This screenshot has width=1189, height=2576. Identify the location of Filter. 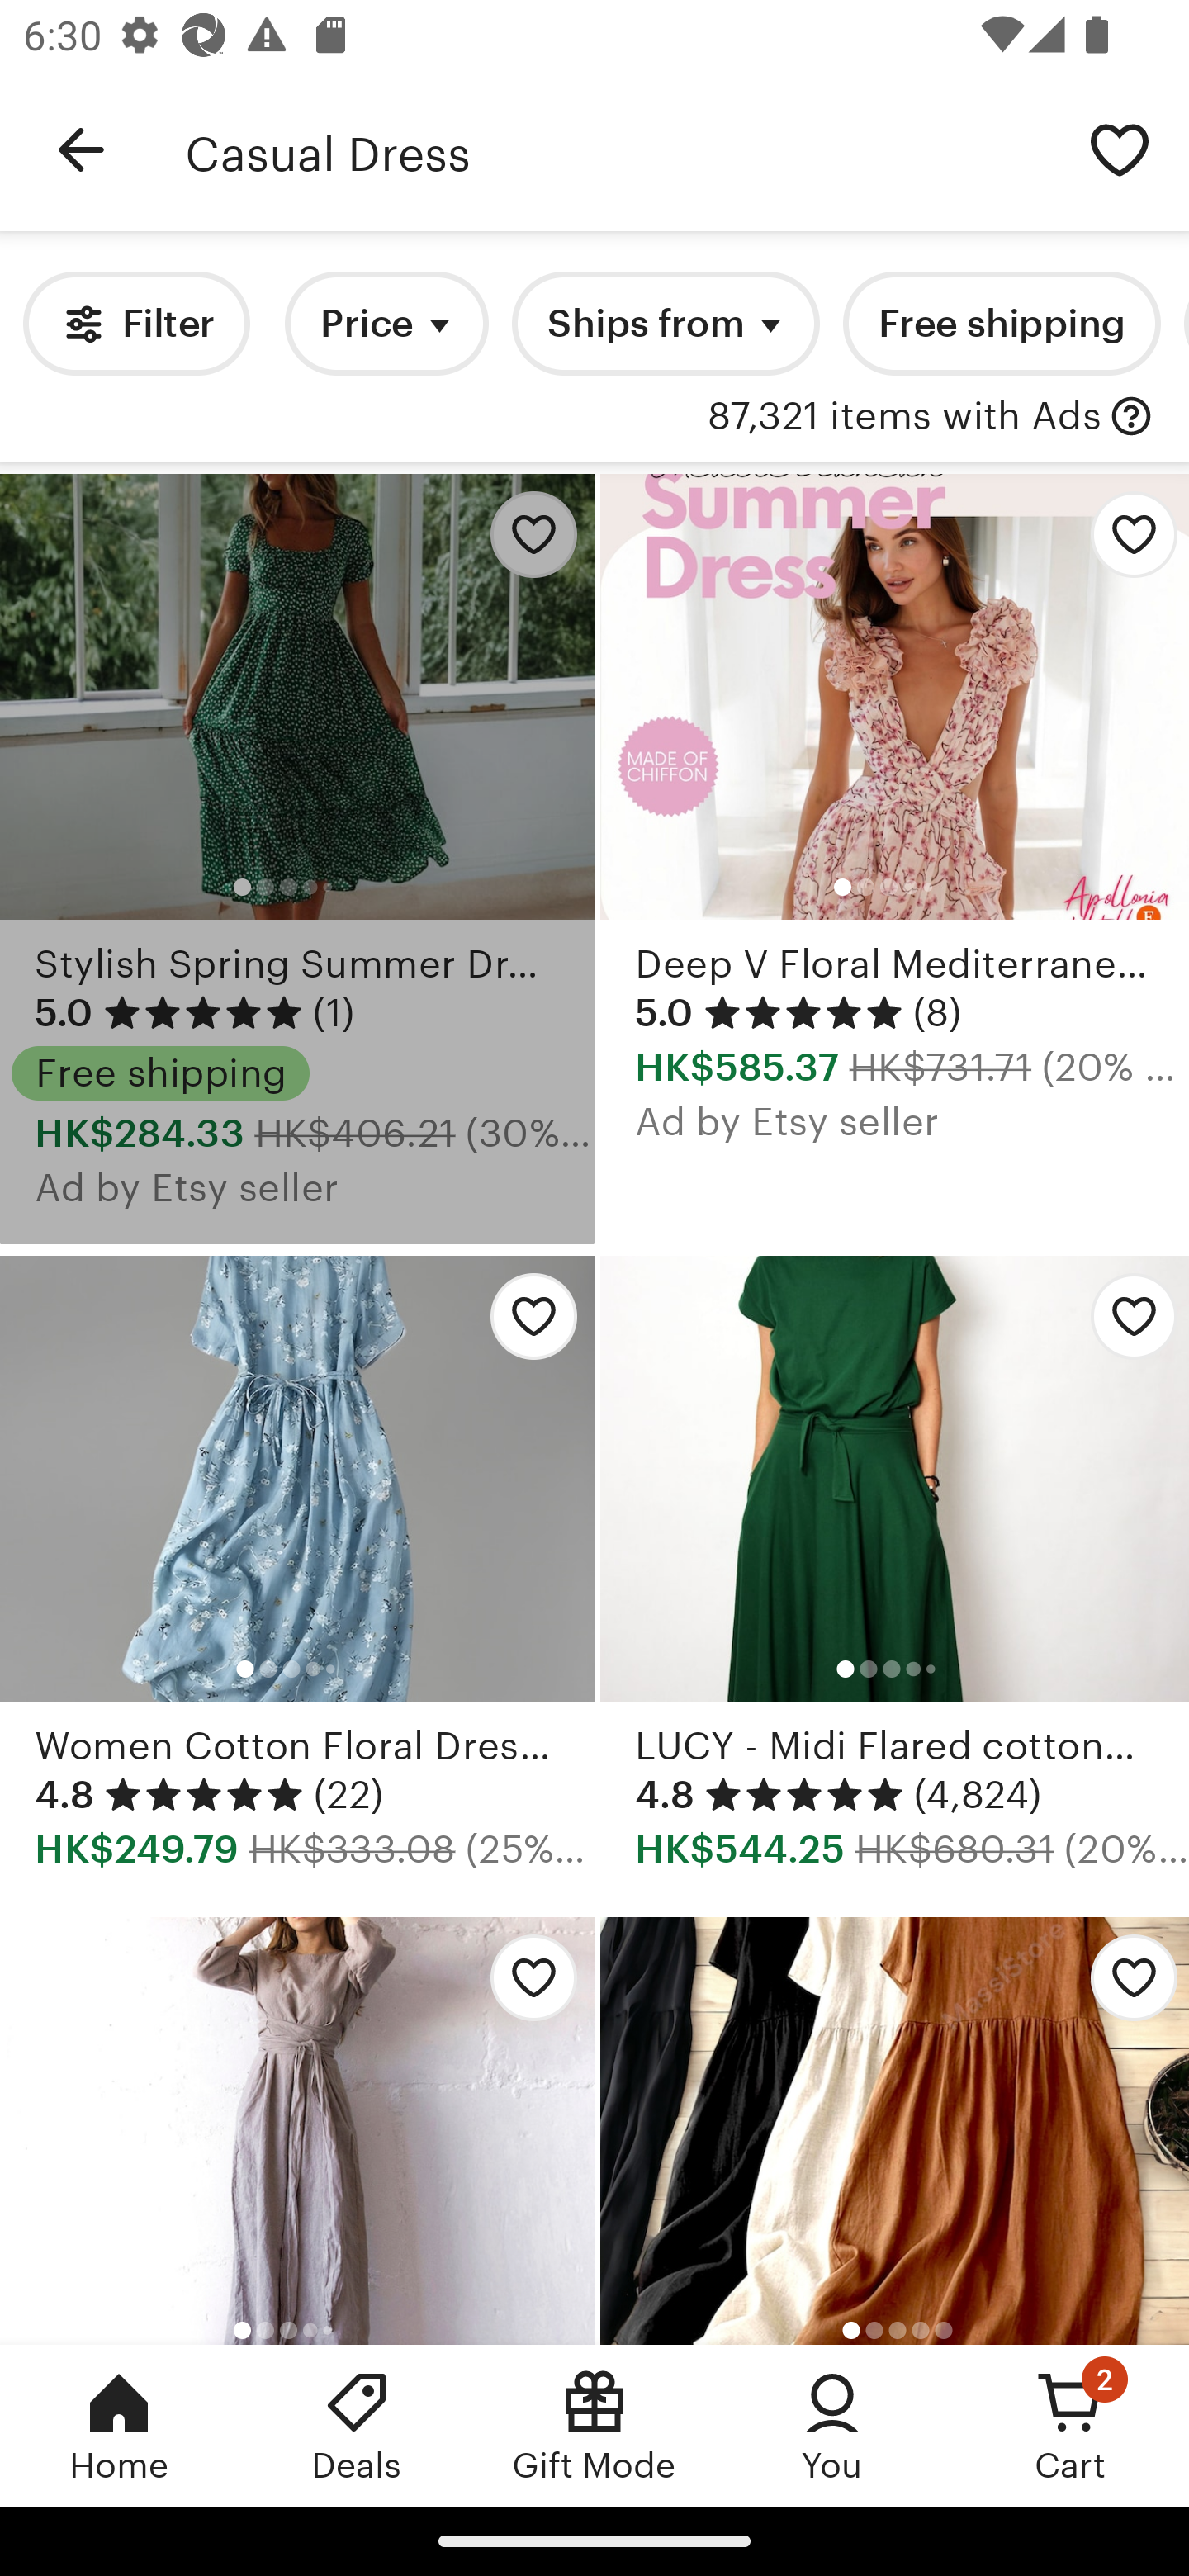
(135, 324).